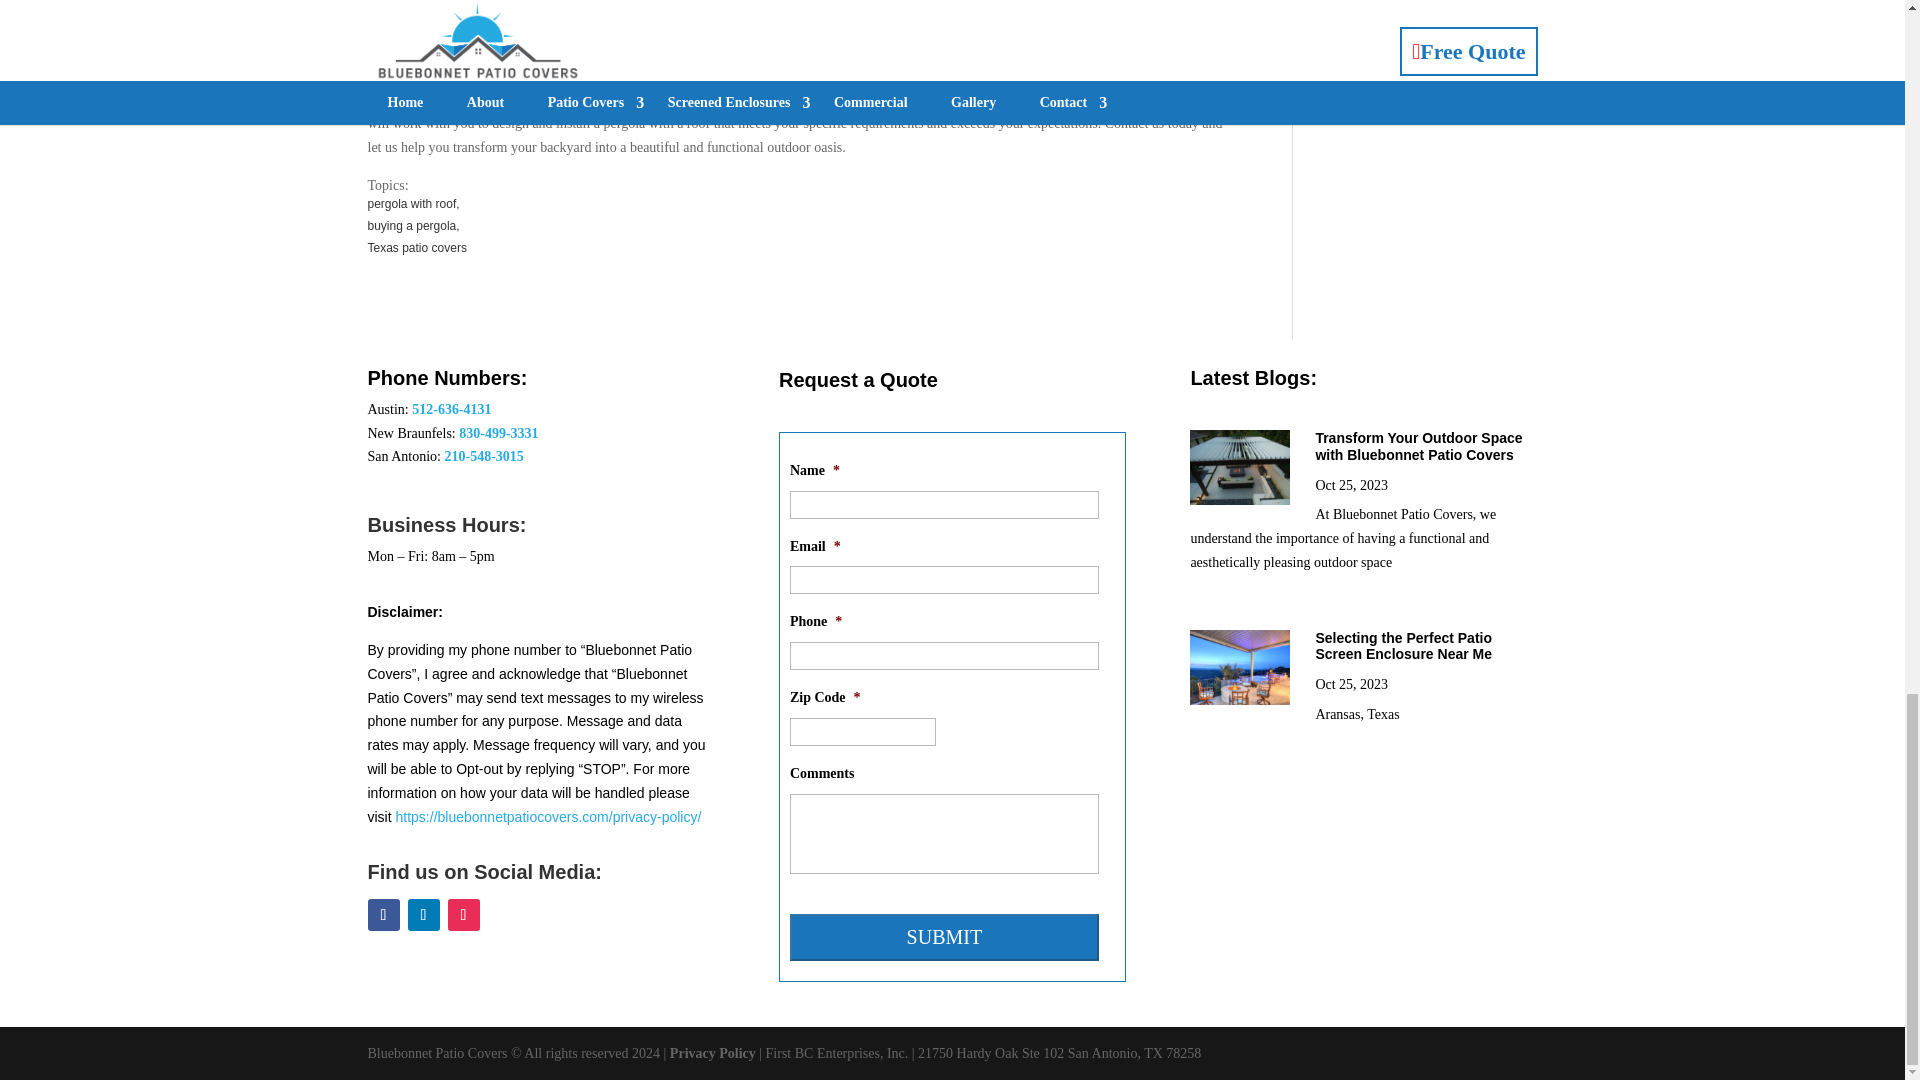 The image size is (1920, 1080). What do you see at coordinates (464, 914) in the screenshot?
I see `Follow on Instagram` at bounding box center [464, 914].